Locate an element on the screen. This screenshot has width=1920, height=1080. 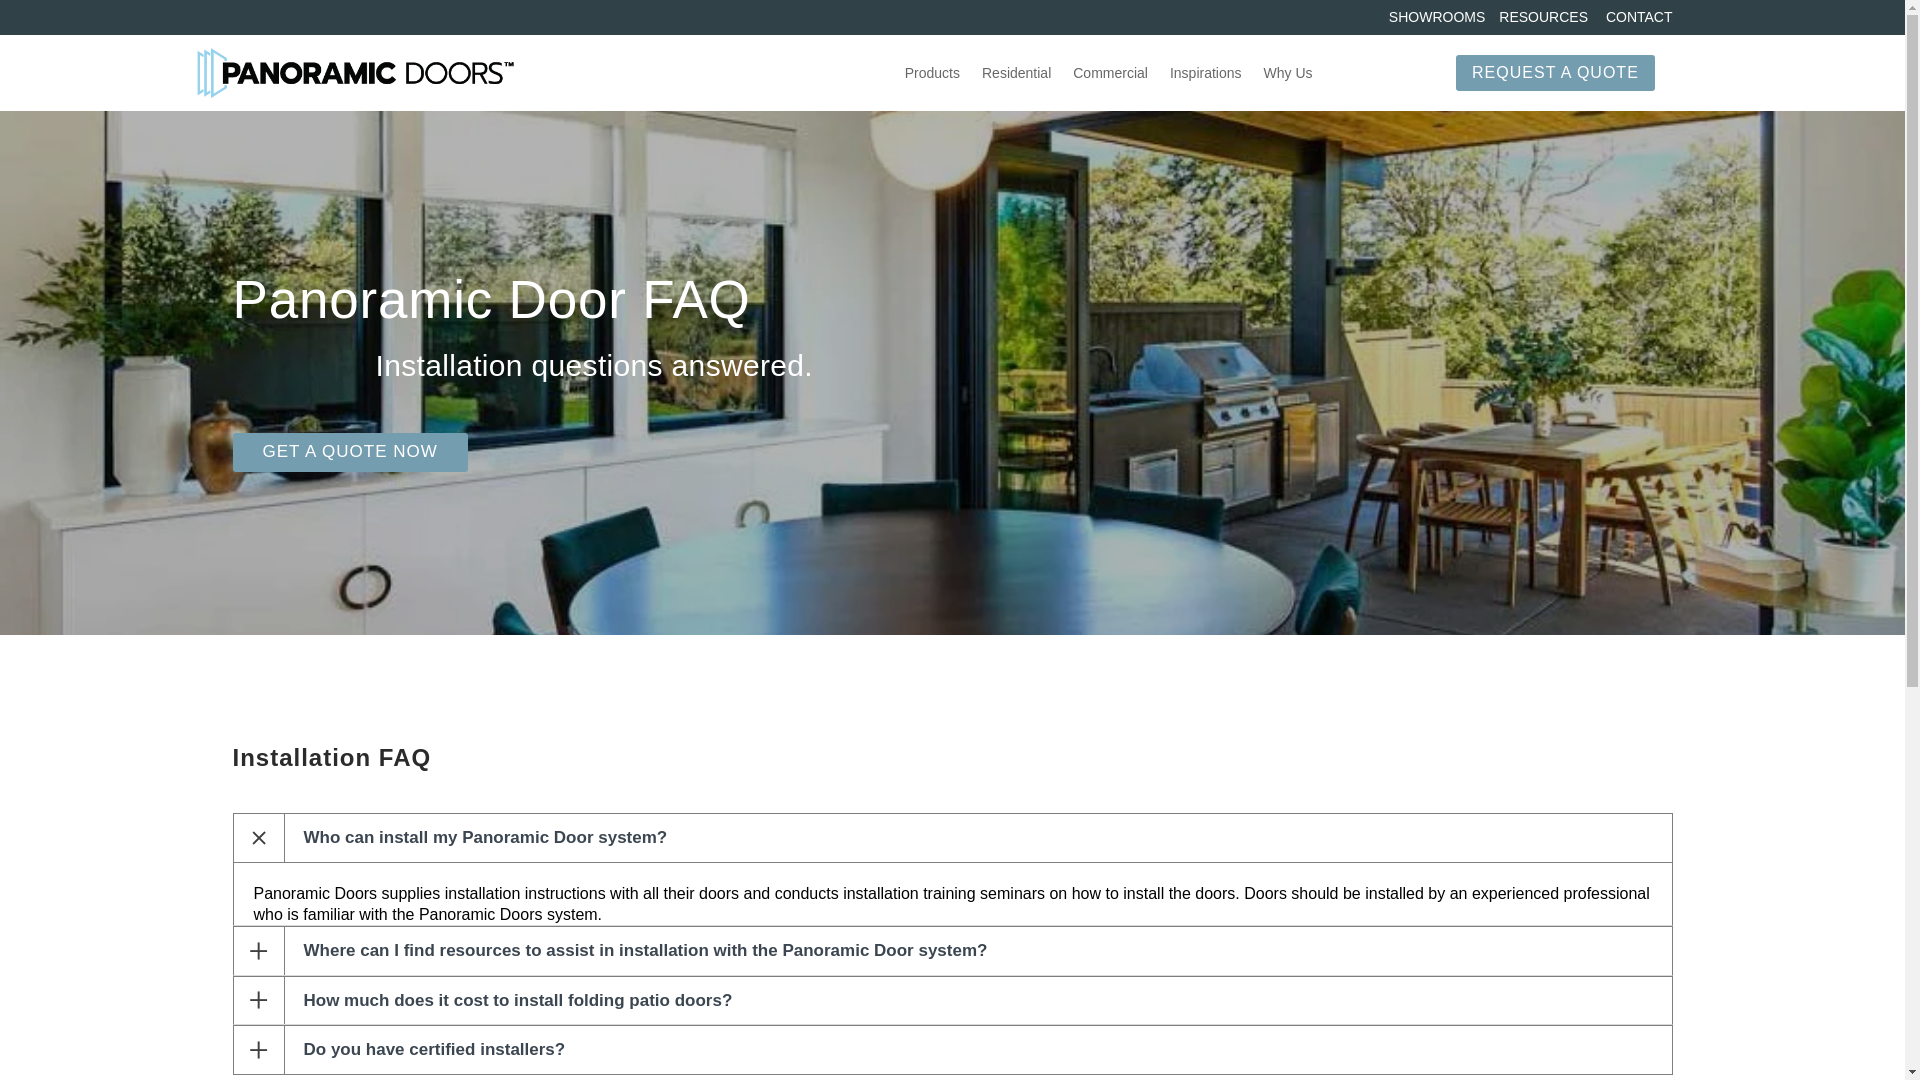
REQUEST A QUOTE is located at coordinates (1555, 73).